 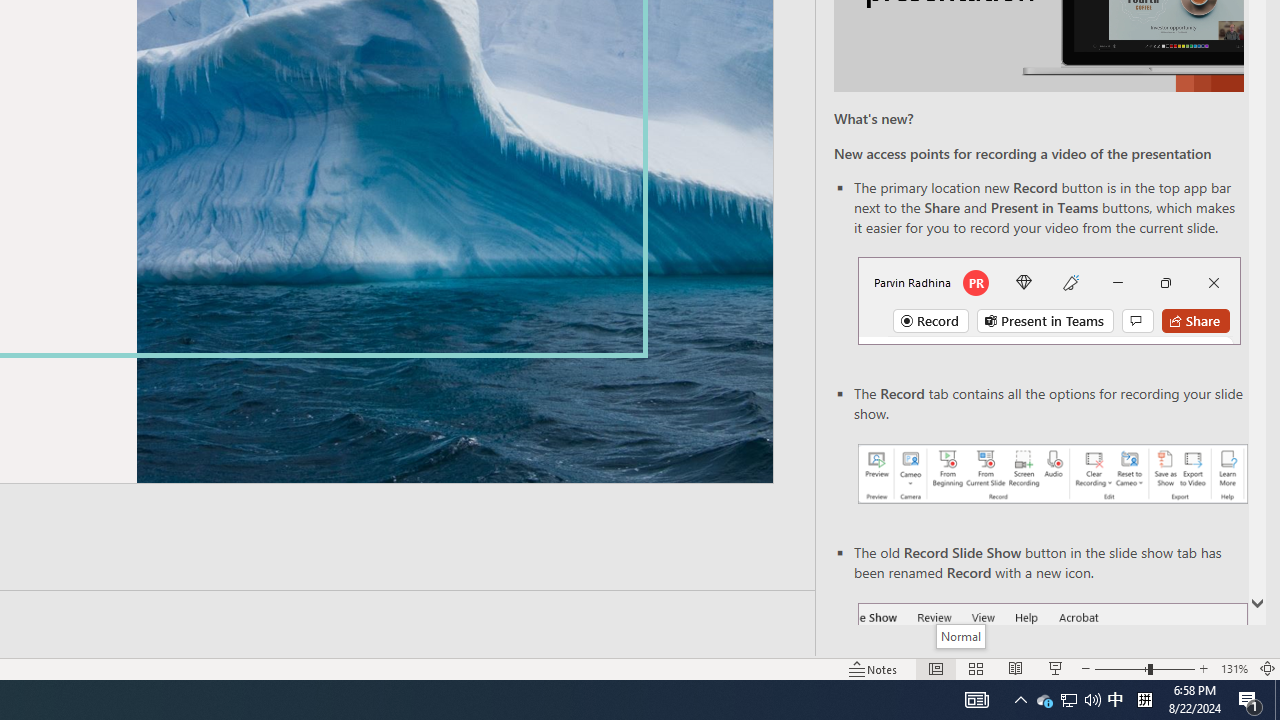 What do you see at coordinates (1052, 474) in the screenshot?
I see `Record your presentations screenshot one` at bounding box center [1052, 474].